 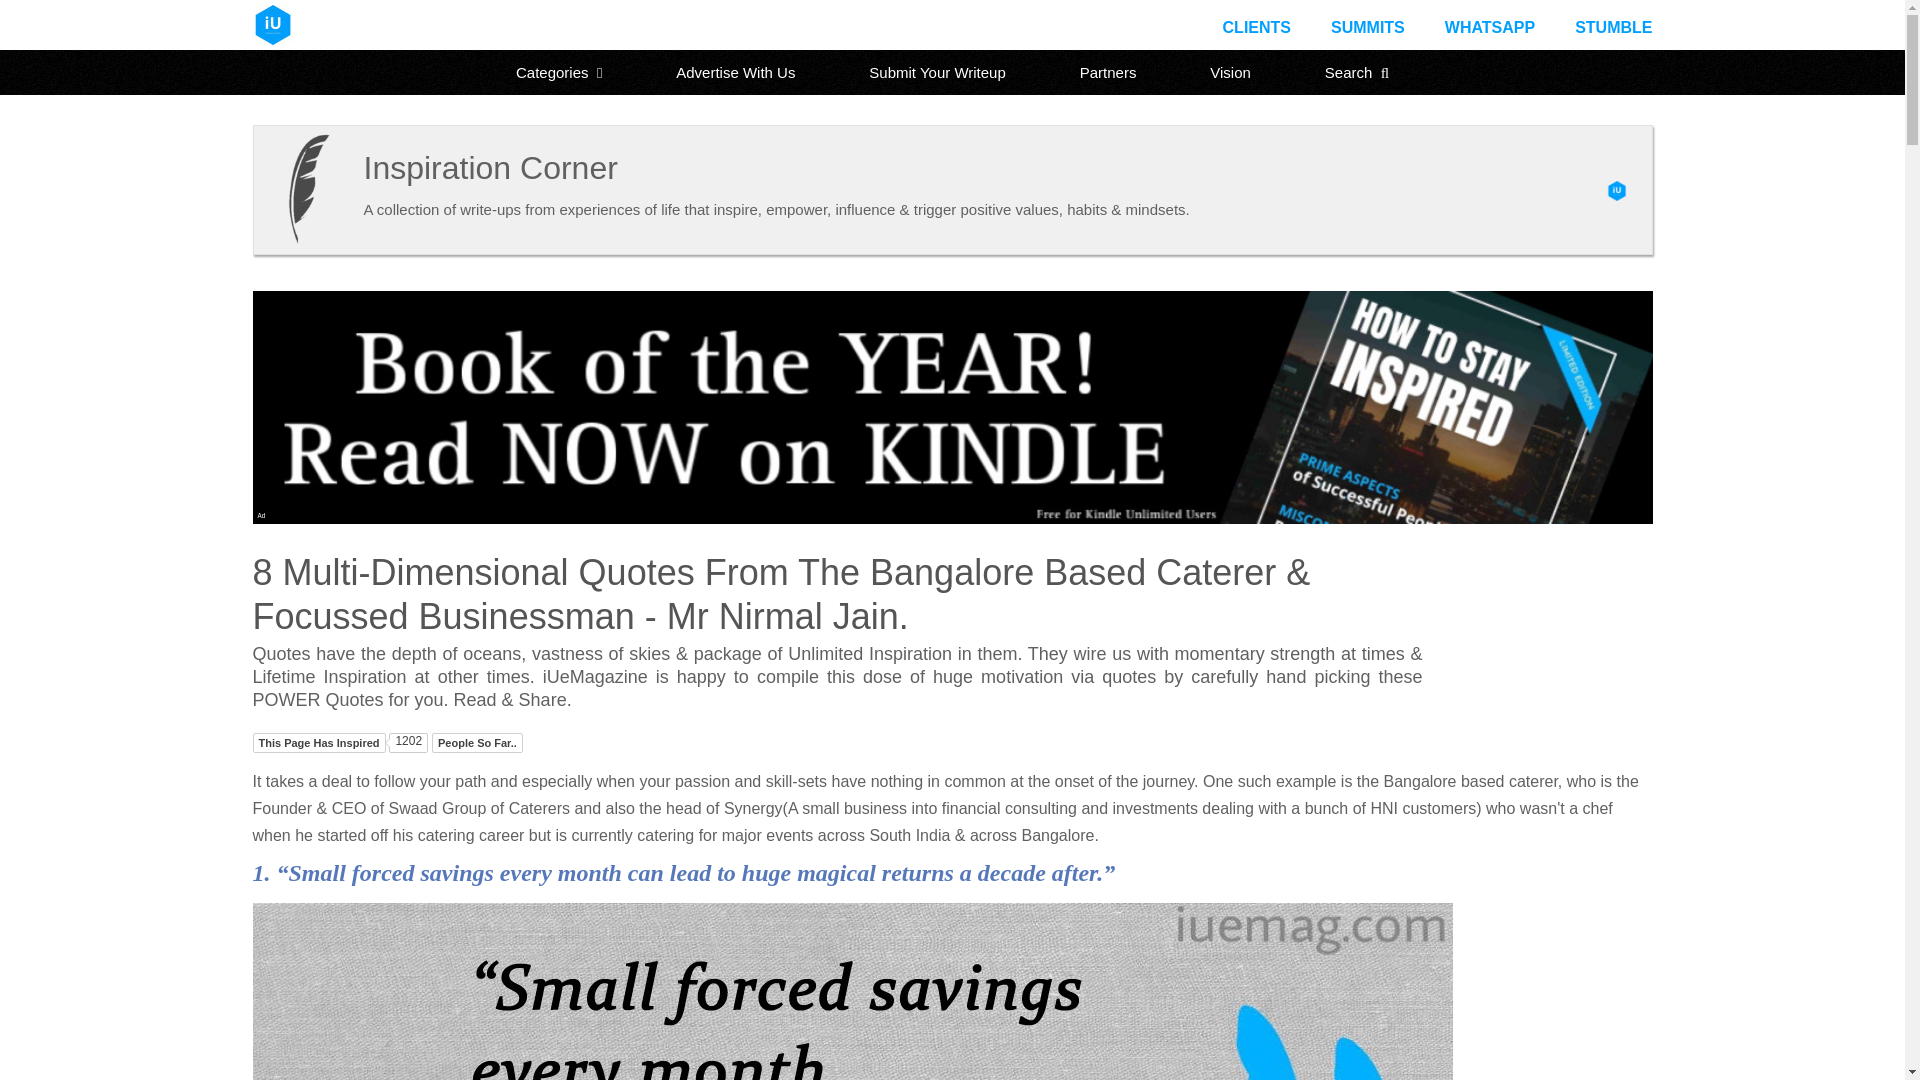 What do you see at coordinates (1256, 27) in the screenshot?
I see `CLIENTS` at bounding box center [1256, 27].